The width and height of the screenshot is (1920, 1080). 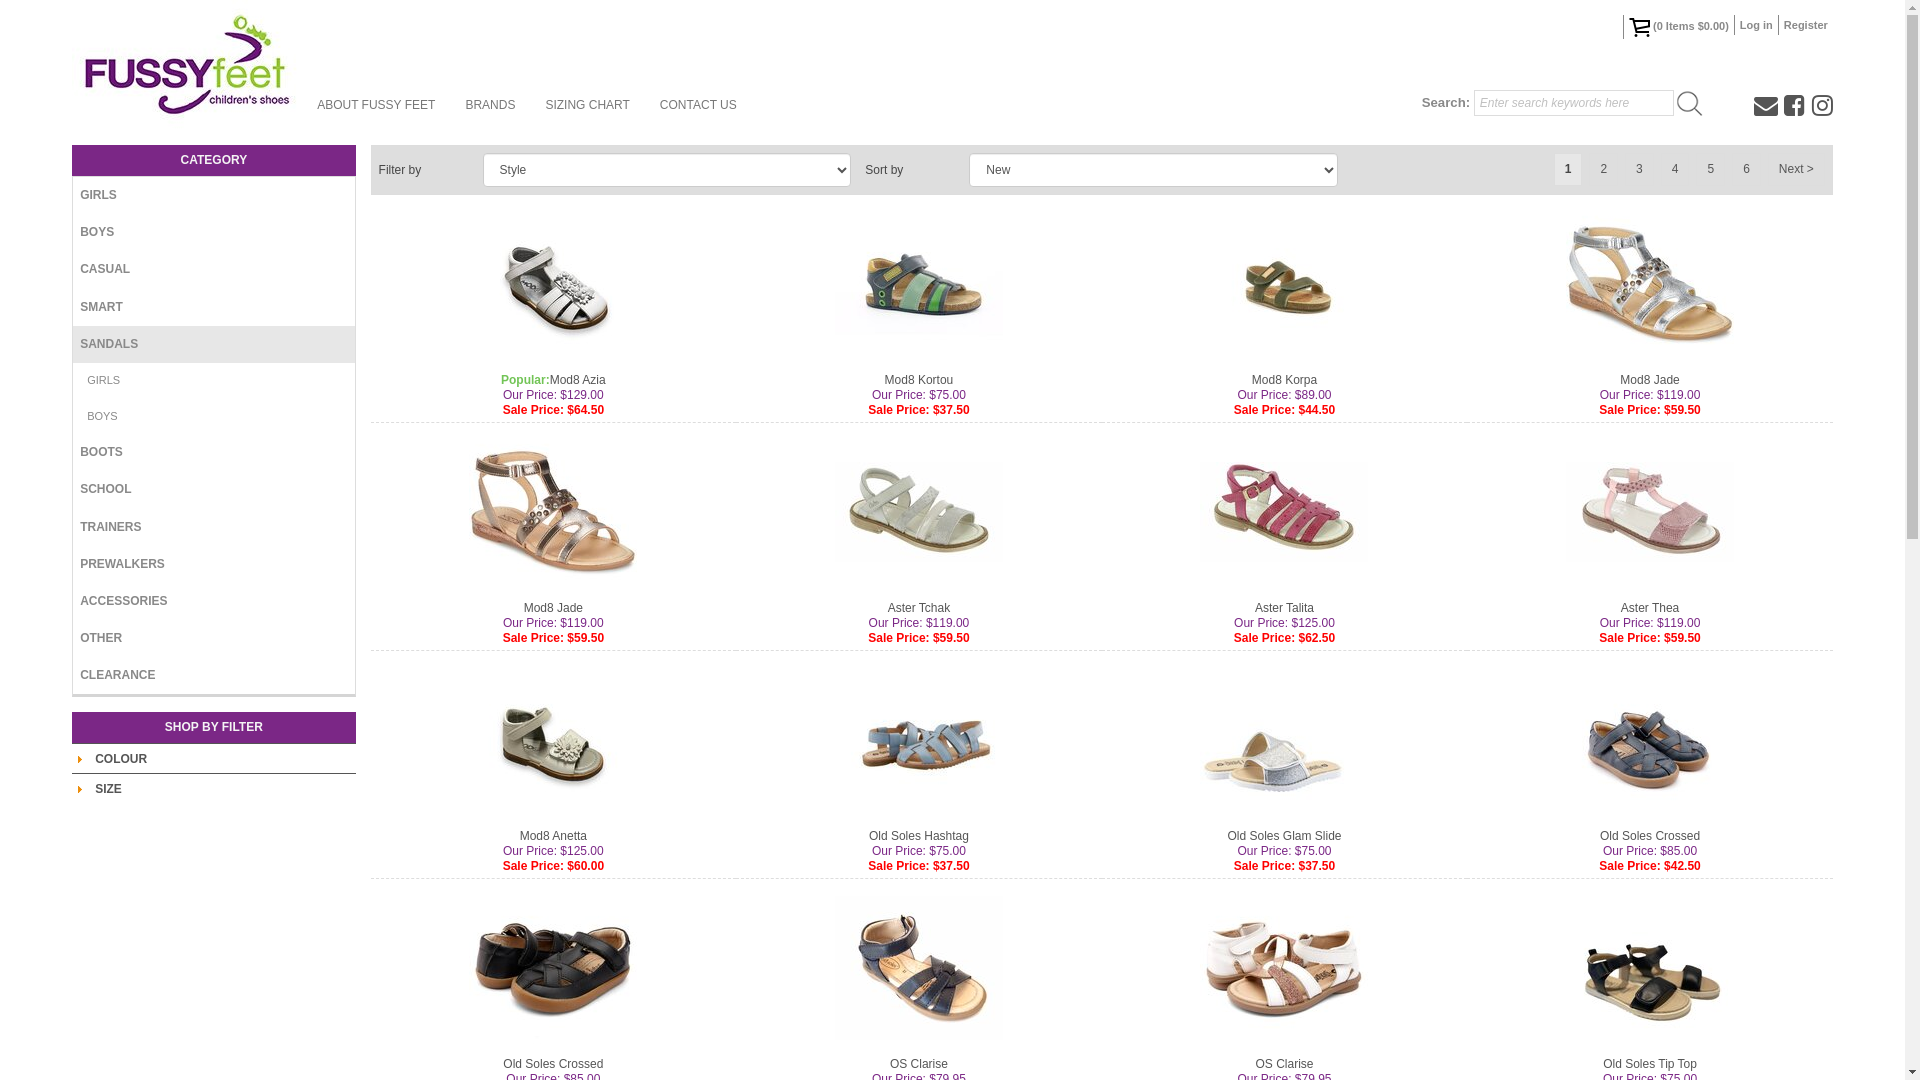 I want to click on Aster Tchak, so click(x=919, y=512).